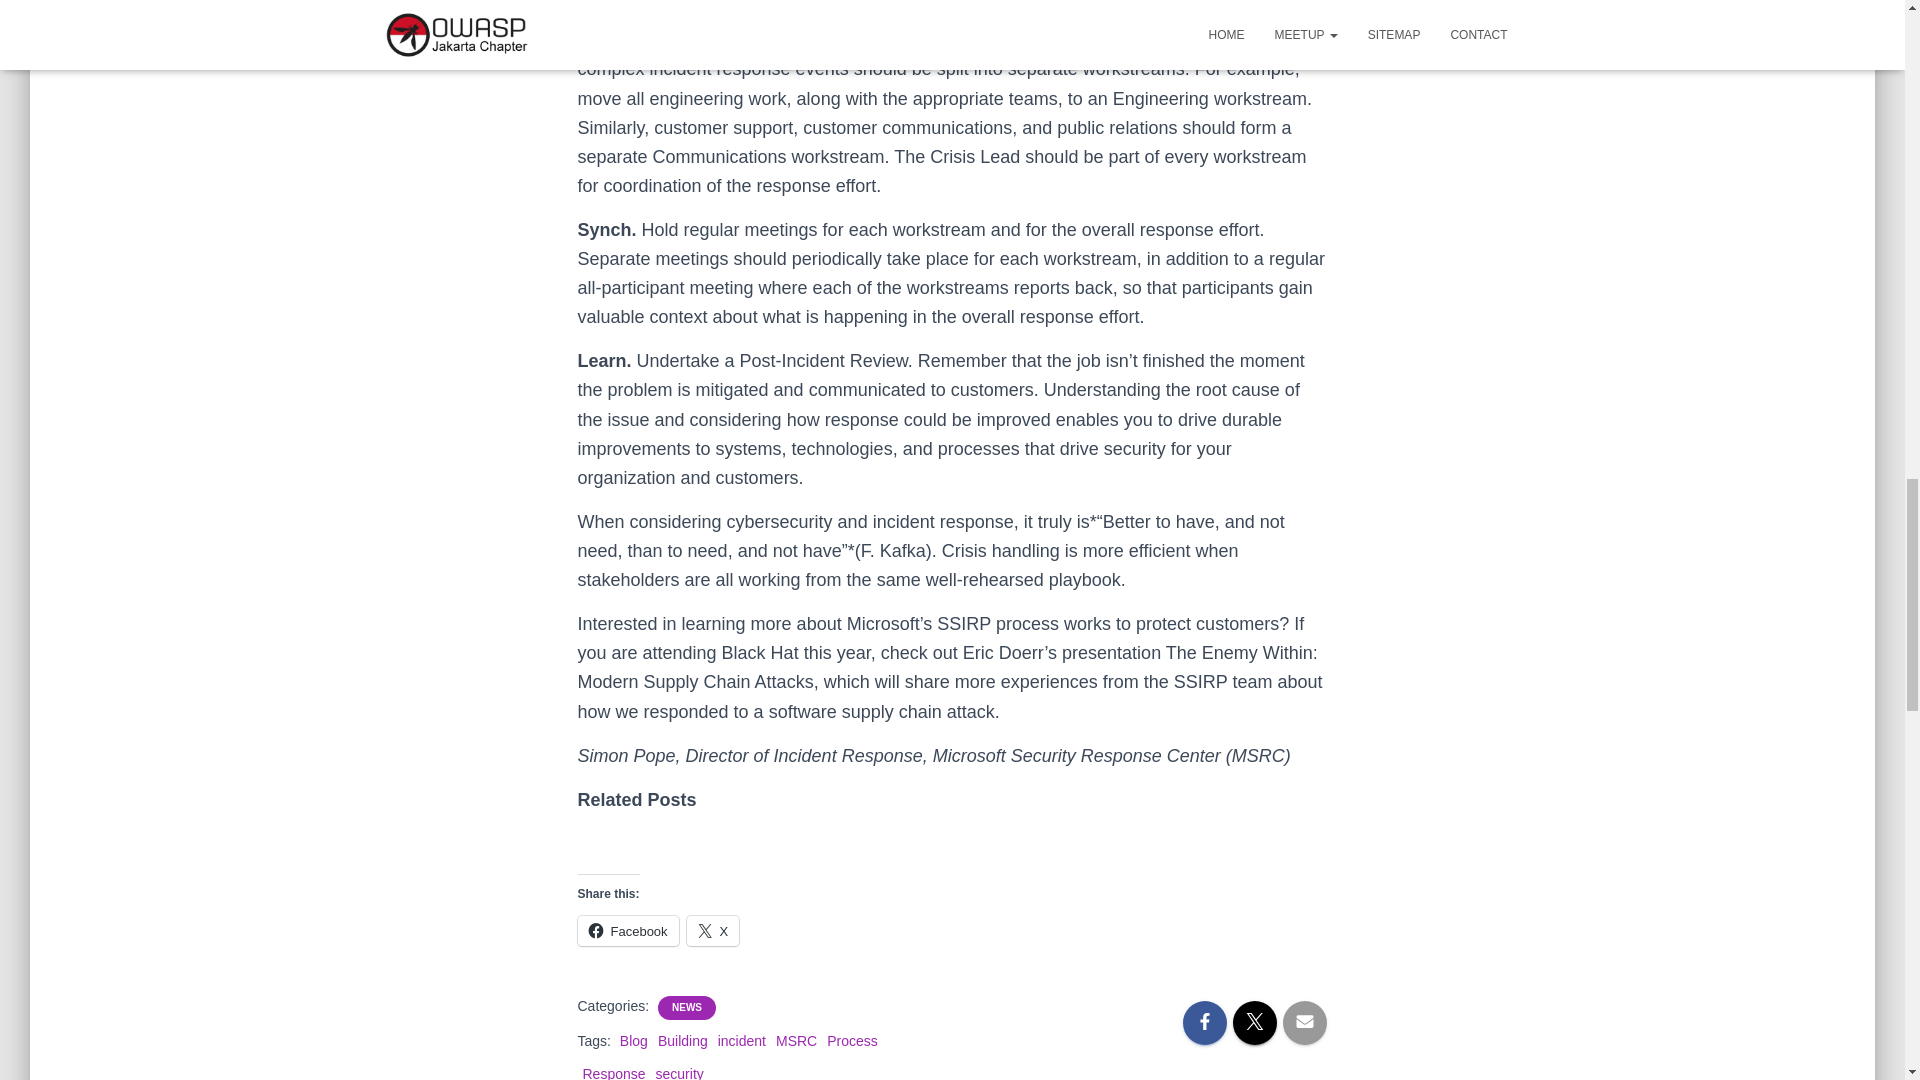 Image resolution: width=1920 pixels, height=1080 pixels. I want to click on security, so click(680, 1072).